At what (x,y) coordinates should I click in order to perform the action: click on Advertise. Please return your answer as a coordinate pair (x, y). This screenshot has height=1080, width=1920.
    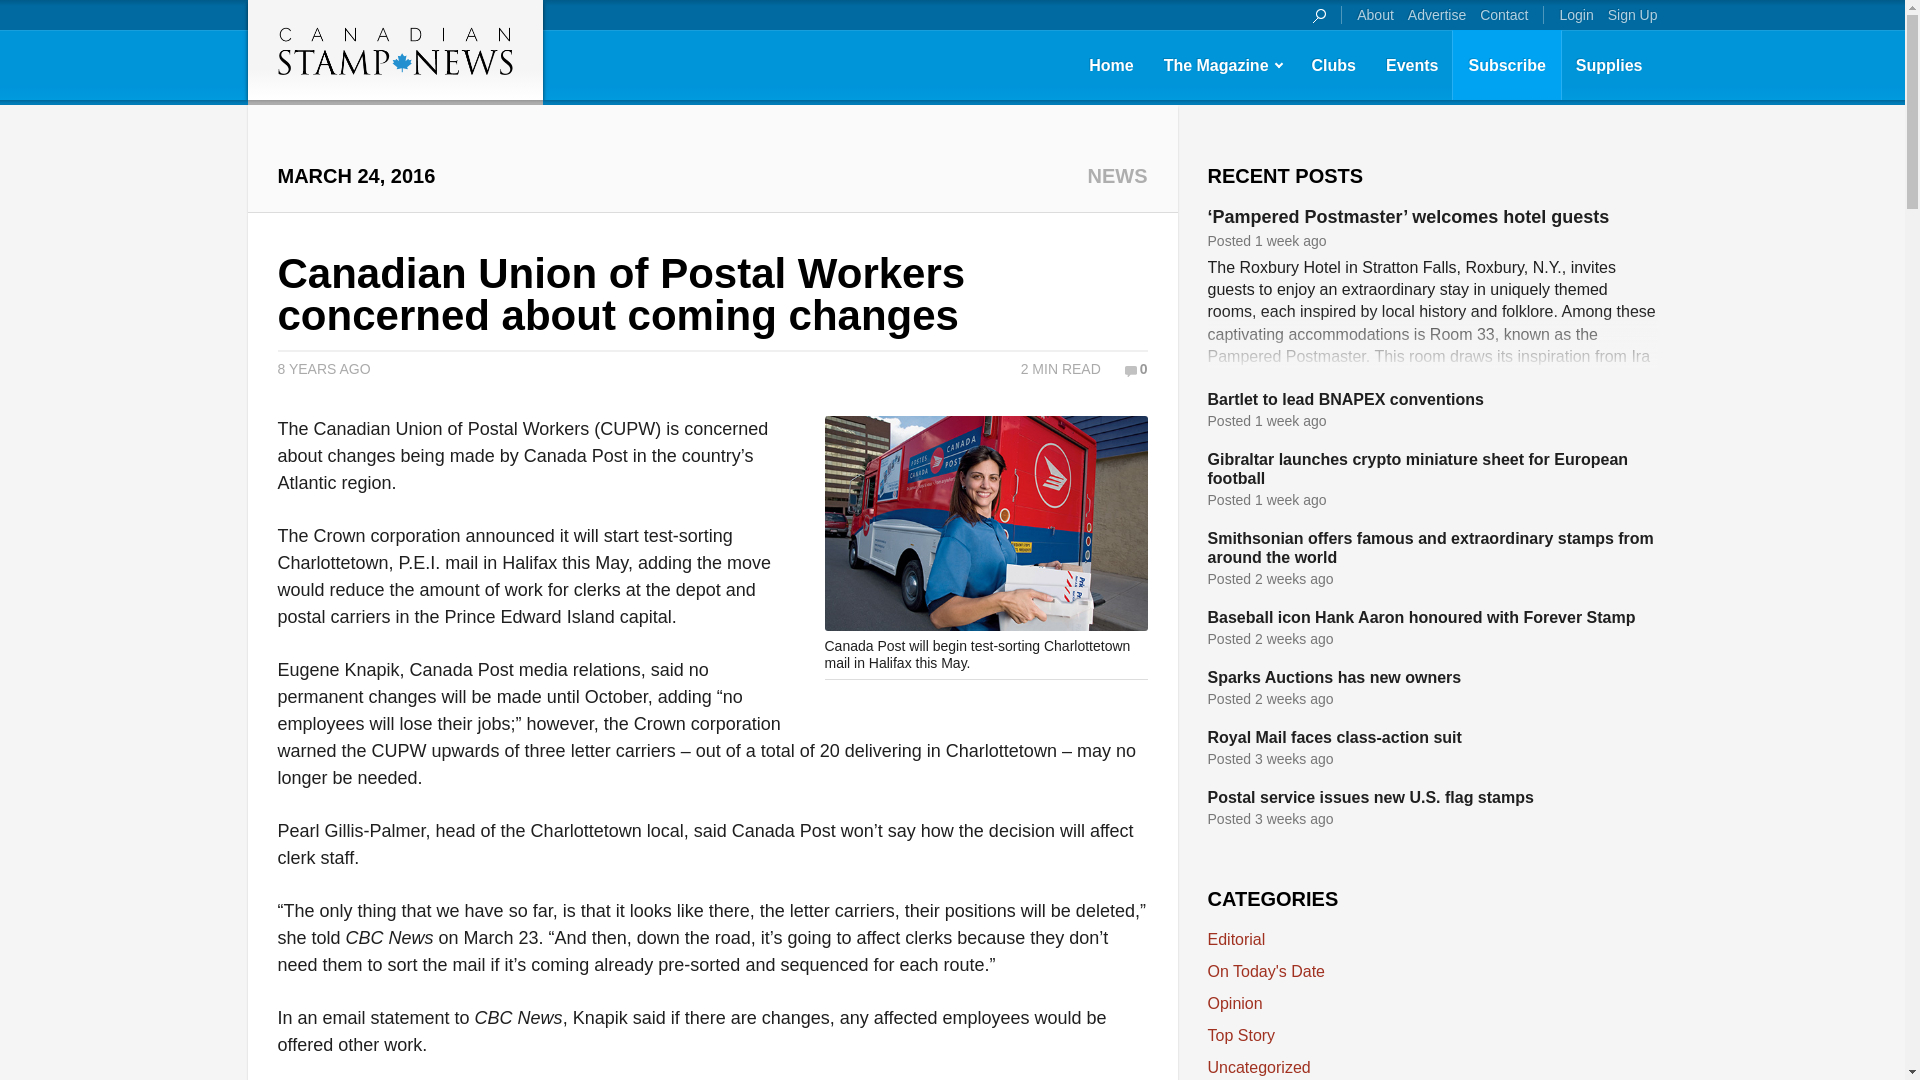
    Looking at the image, I should click on (1436, 14).